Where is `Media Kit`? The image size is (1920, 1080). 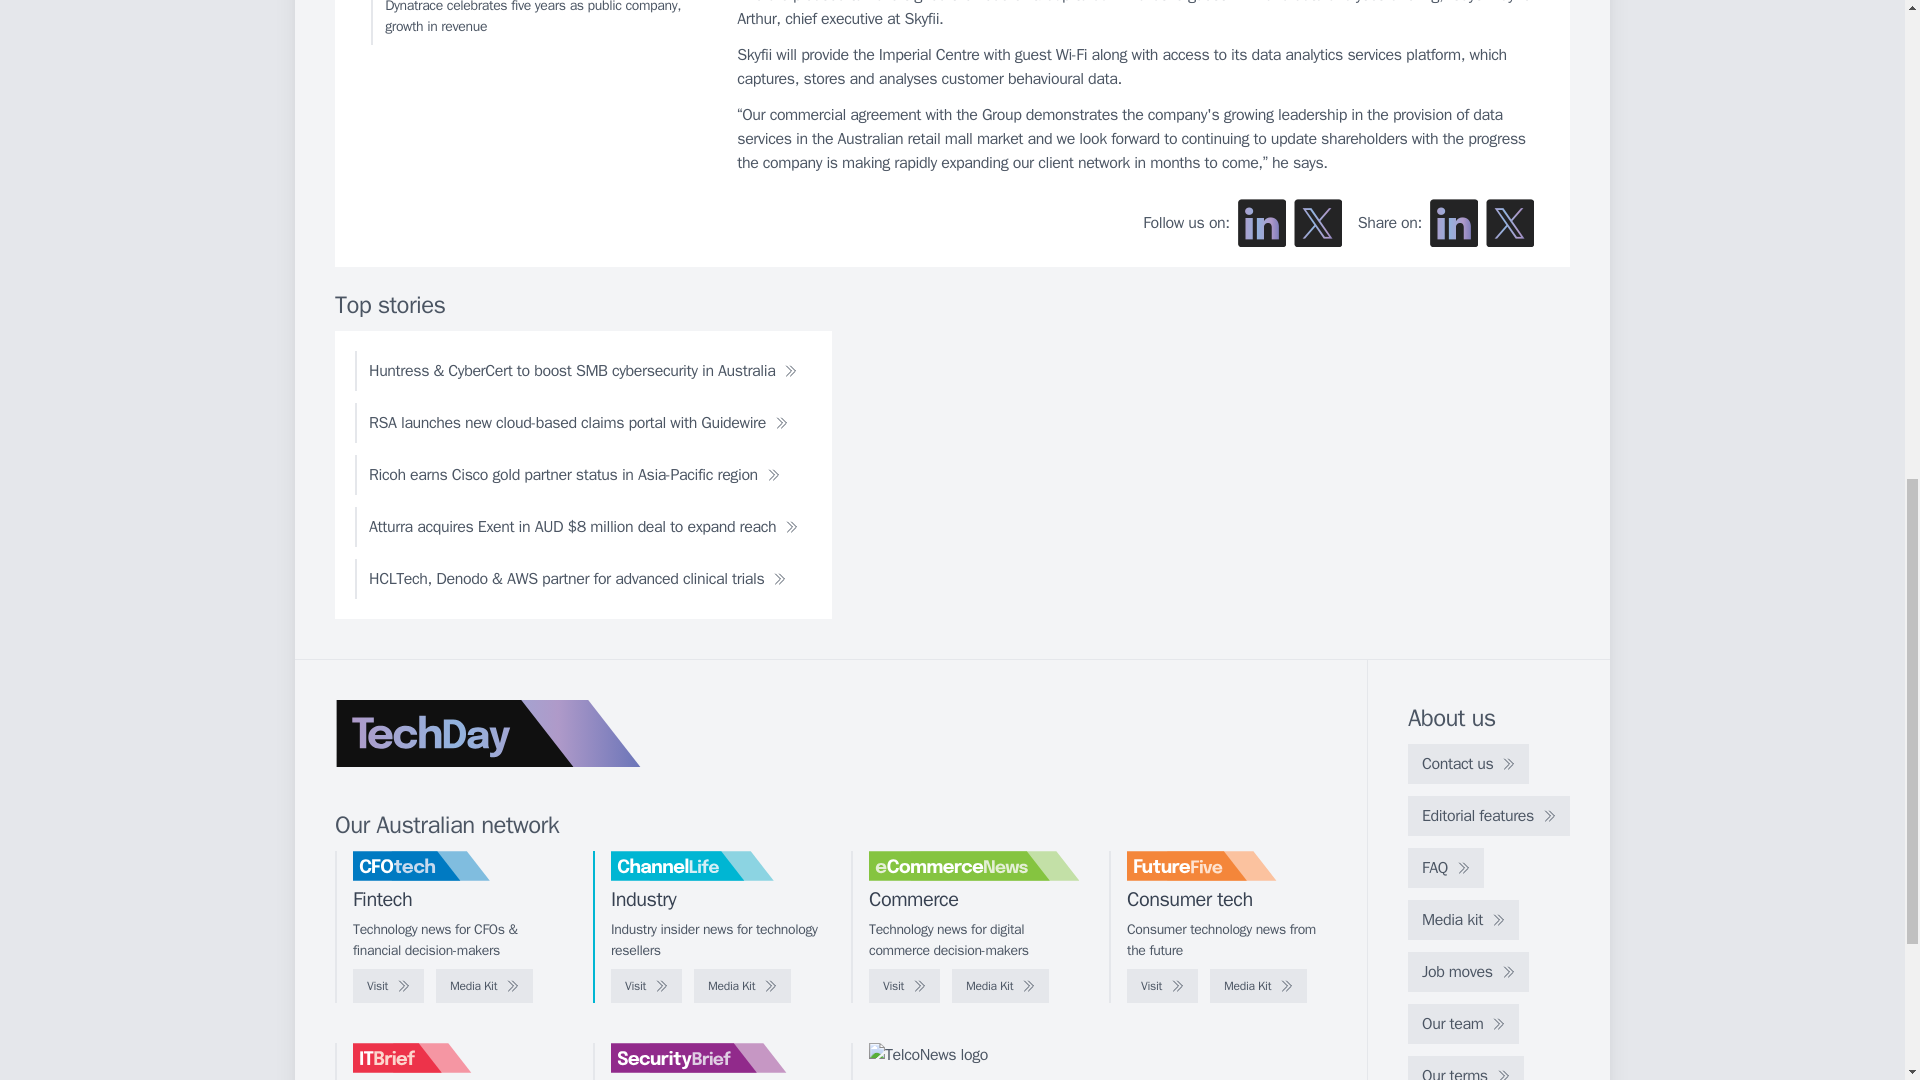
Media Kit is located at coordinates (1000, 986).